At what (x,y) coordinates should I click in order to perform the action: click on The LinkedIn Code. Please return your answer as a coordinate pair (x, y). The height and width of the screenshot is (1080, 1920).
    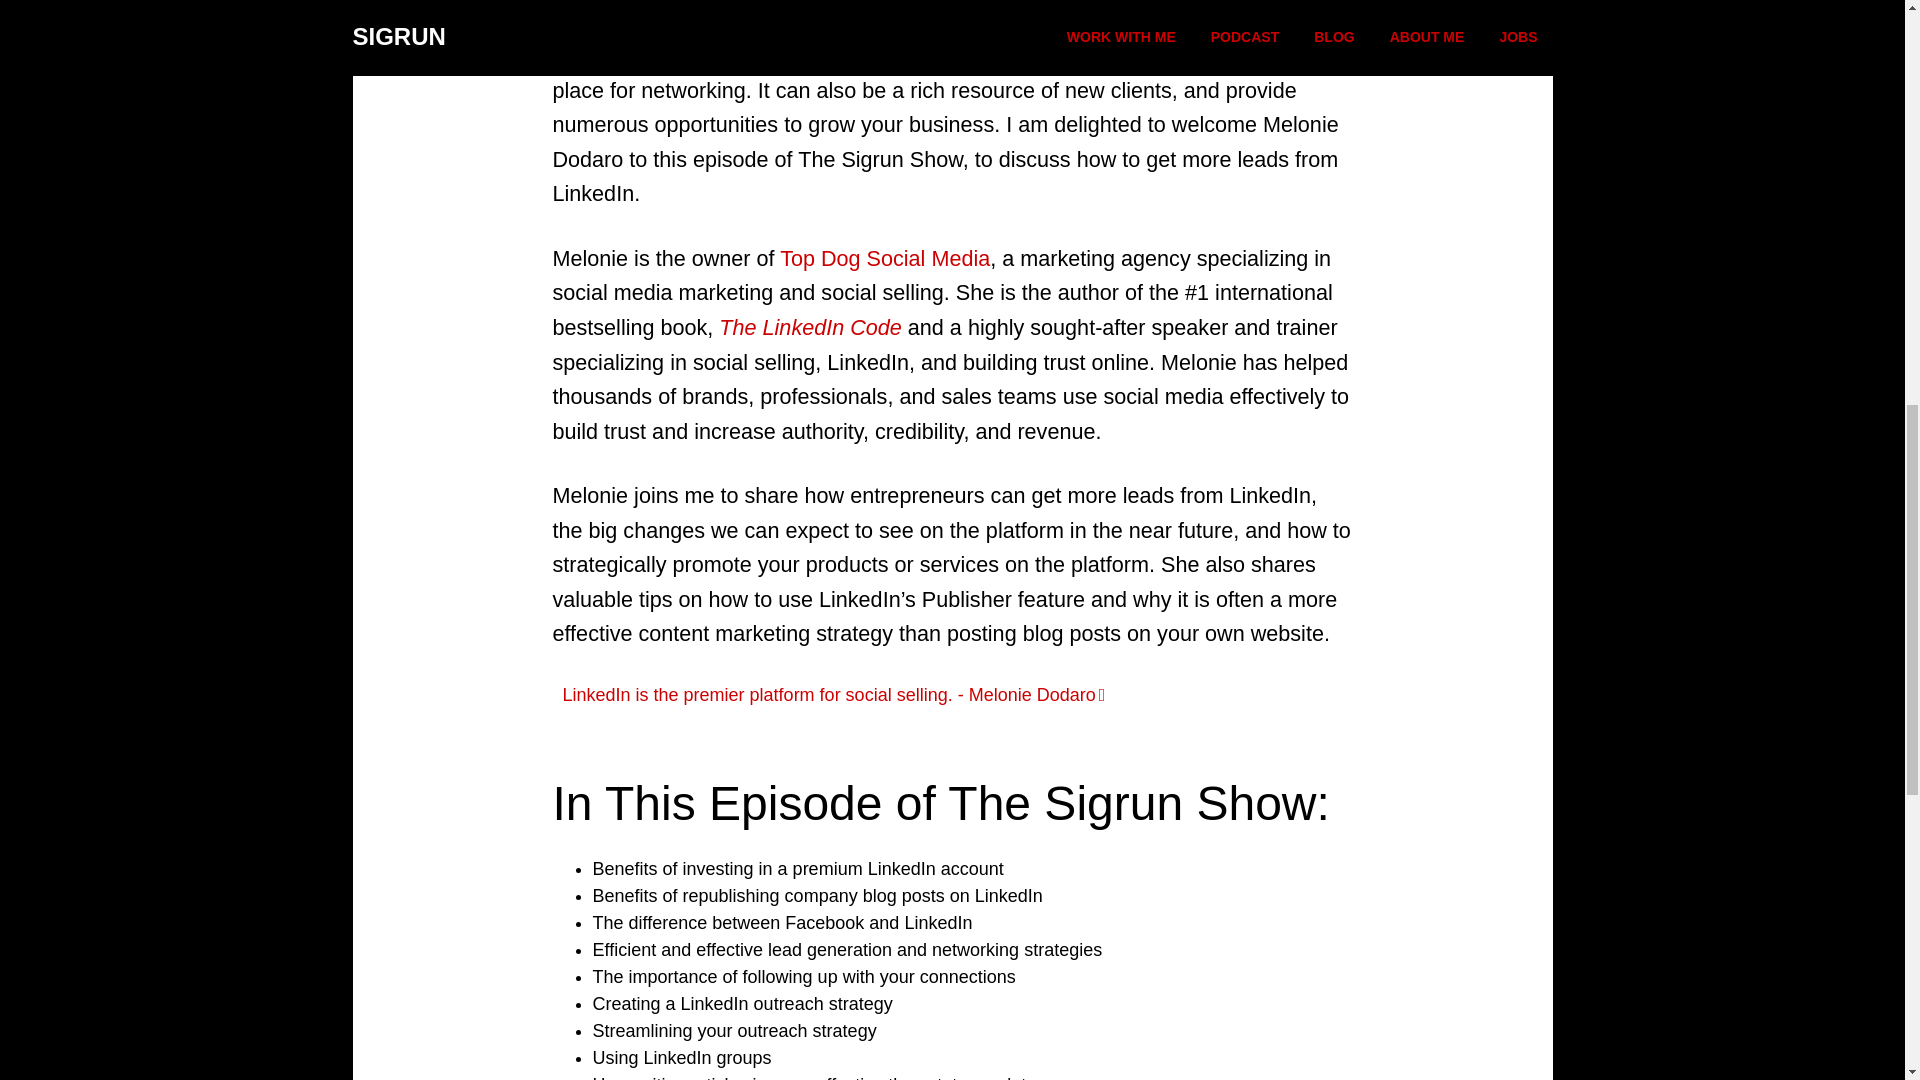
    Looking at the image, I should click on (809, 328).